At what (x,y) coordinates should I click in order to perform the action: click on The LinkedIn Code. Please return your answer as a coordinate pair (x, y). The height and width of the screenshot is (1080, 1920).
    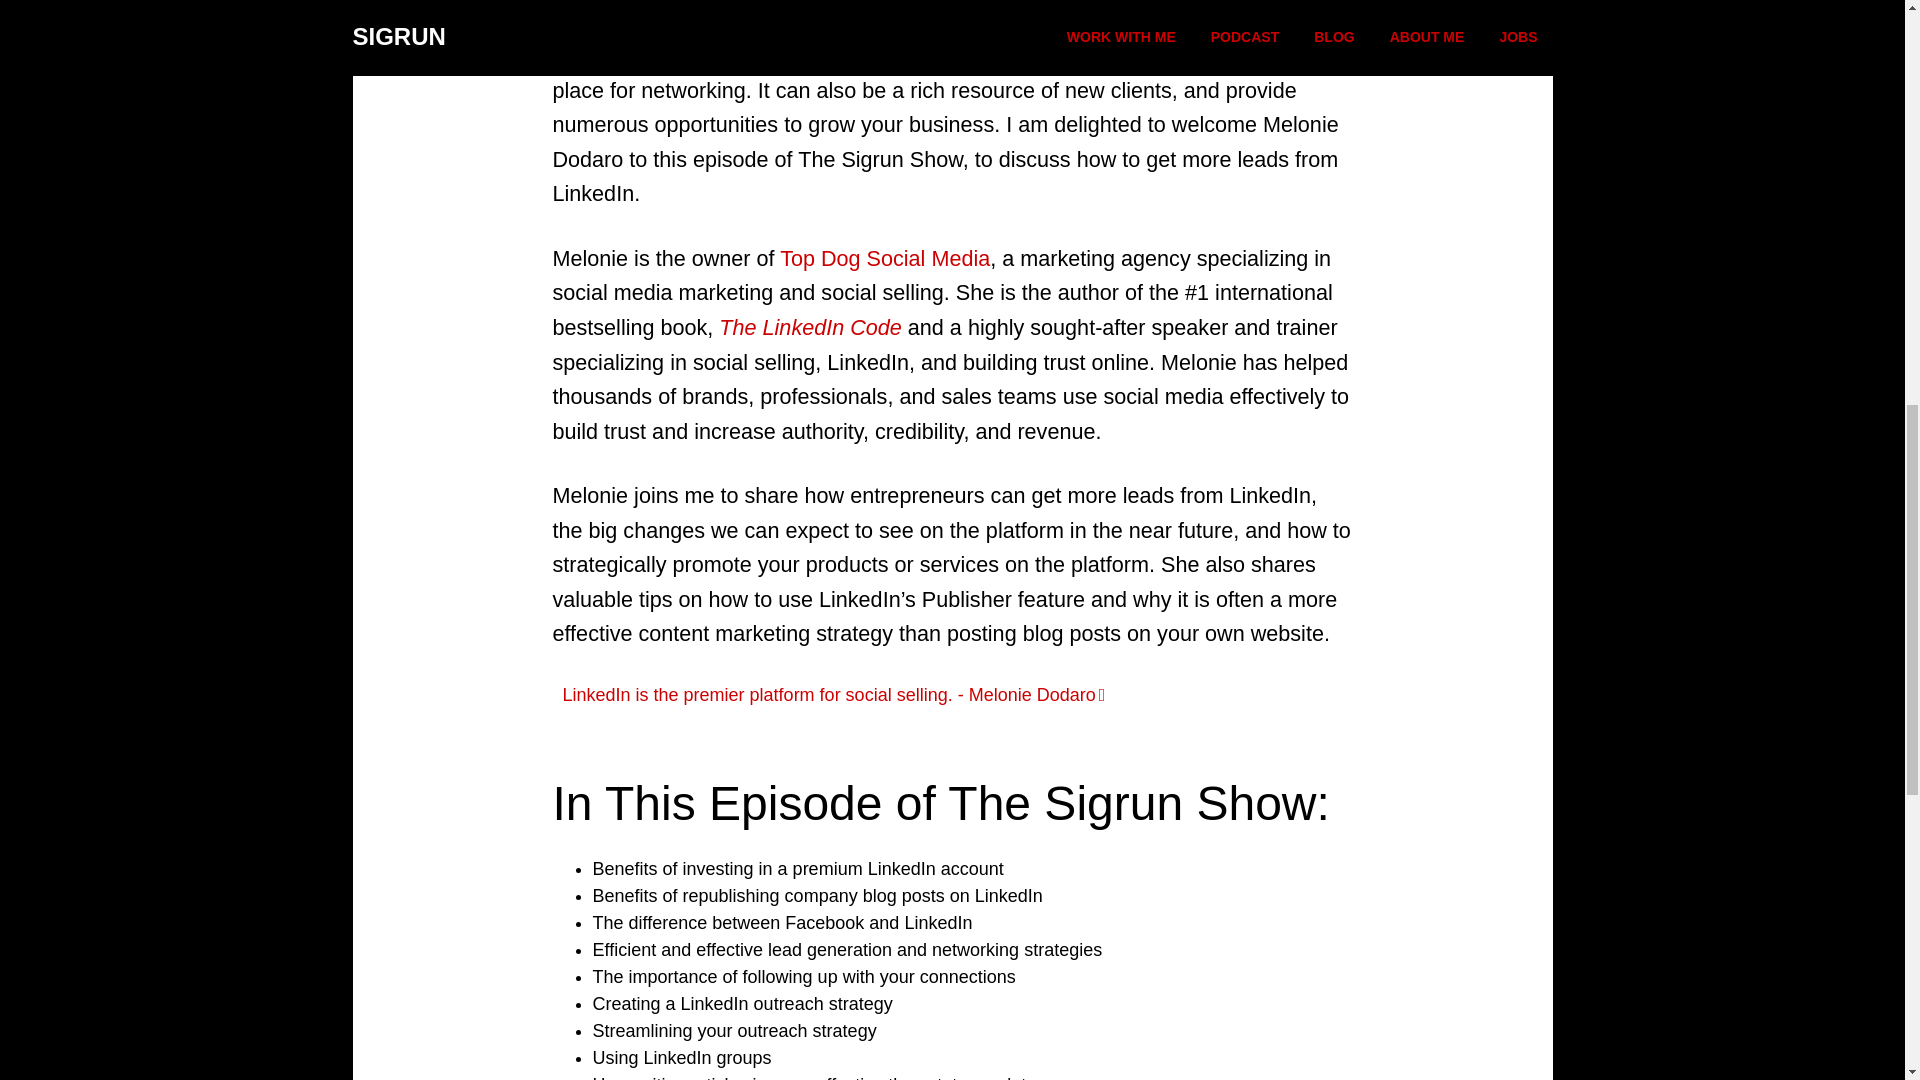
    Looking at the image, I should click on (809, 328).